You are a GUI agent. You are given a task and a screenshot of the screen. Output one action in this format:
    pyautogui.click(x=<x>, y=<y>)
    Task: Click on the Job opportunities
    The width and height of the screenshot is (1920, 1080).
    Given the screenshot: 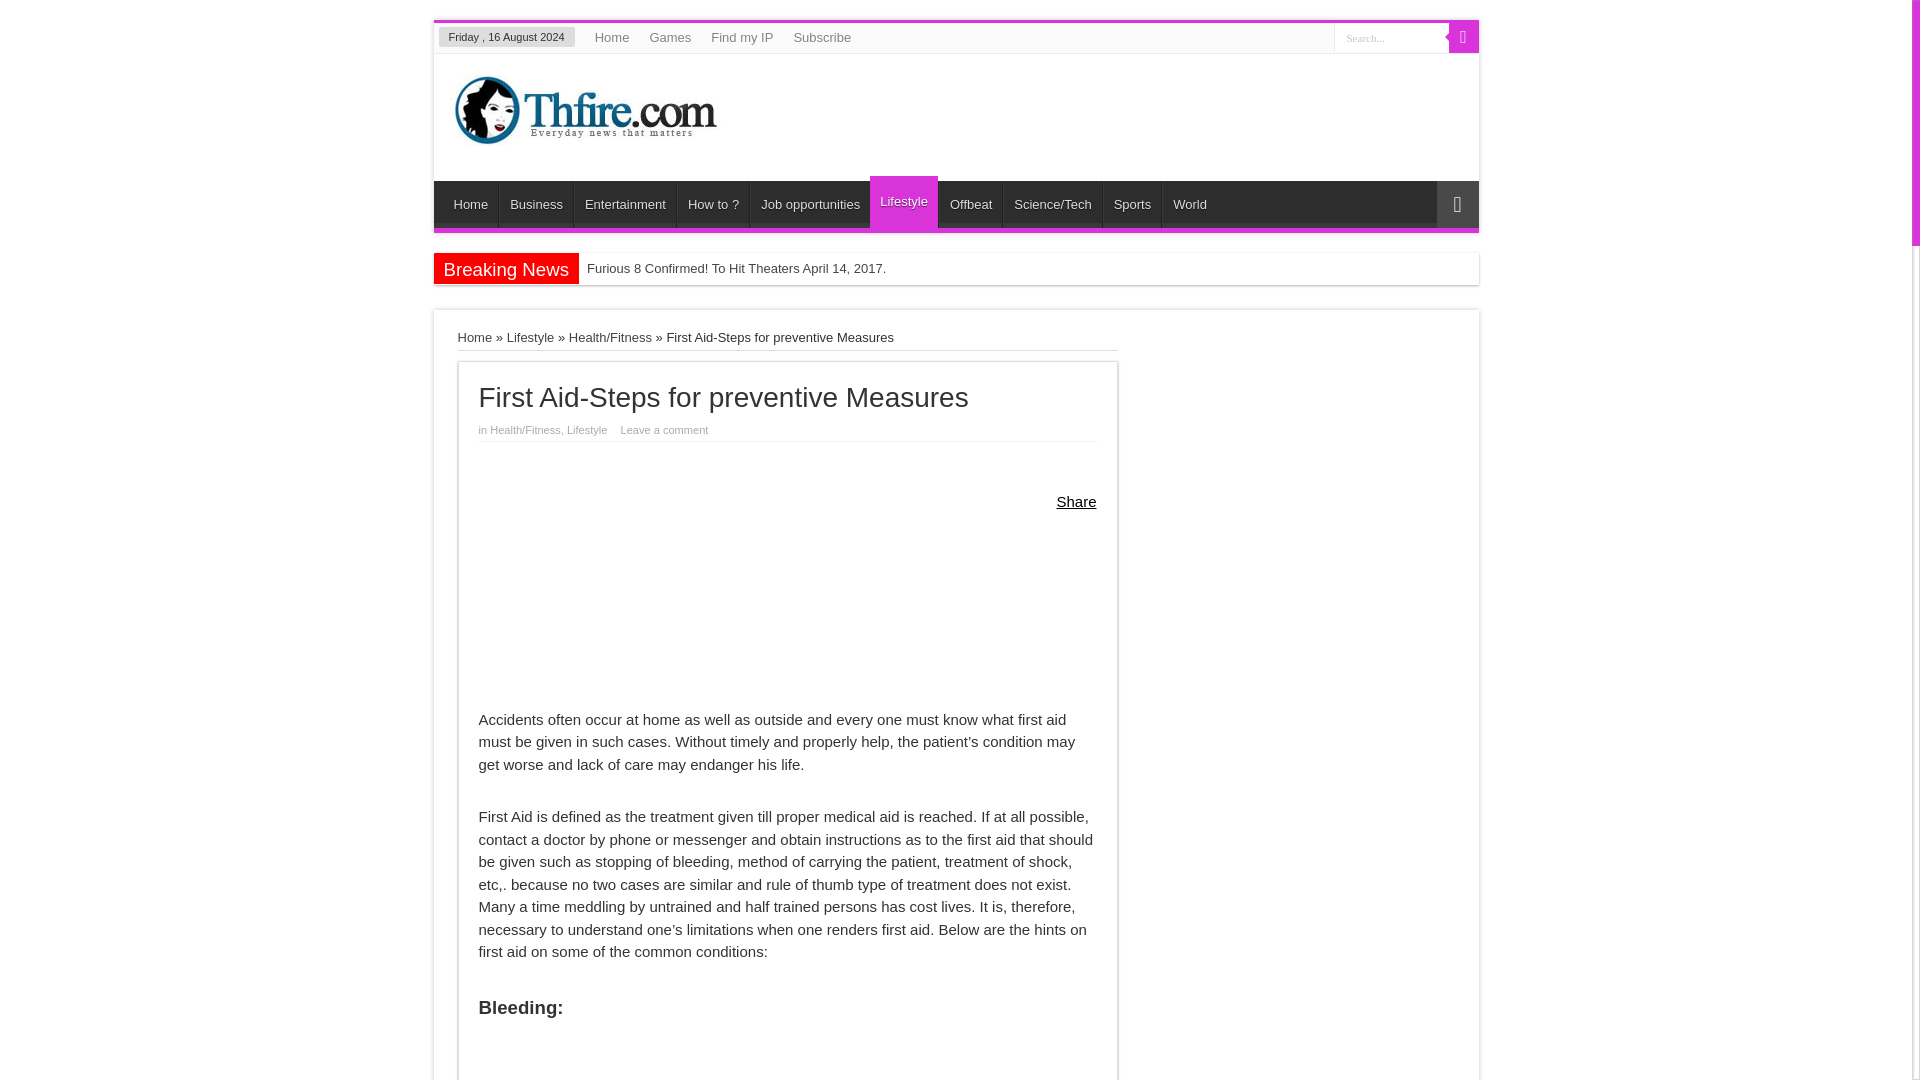 What is the action you would take?
    pyautogui.click(x=810, y=204)
    